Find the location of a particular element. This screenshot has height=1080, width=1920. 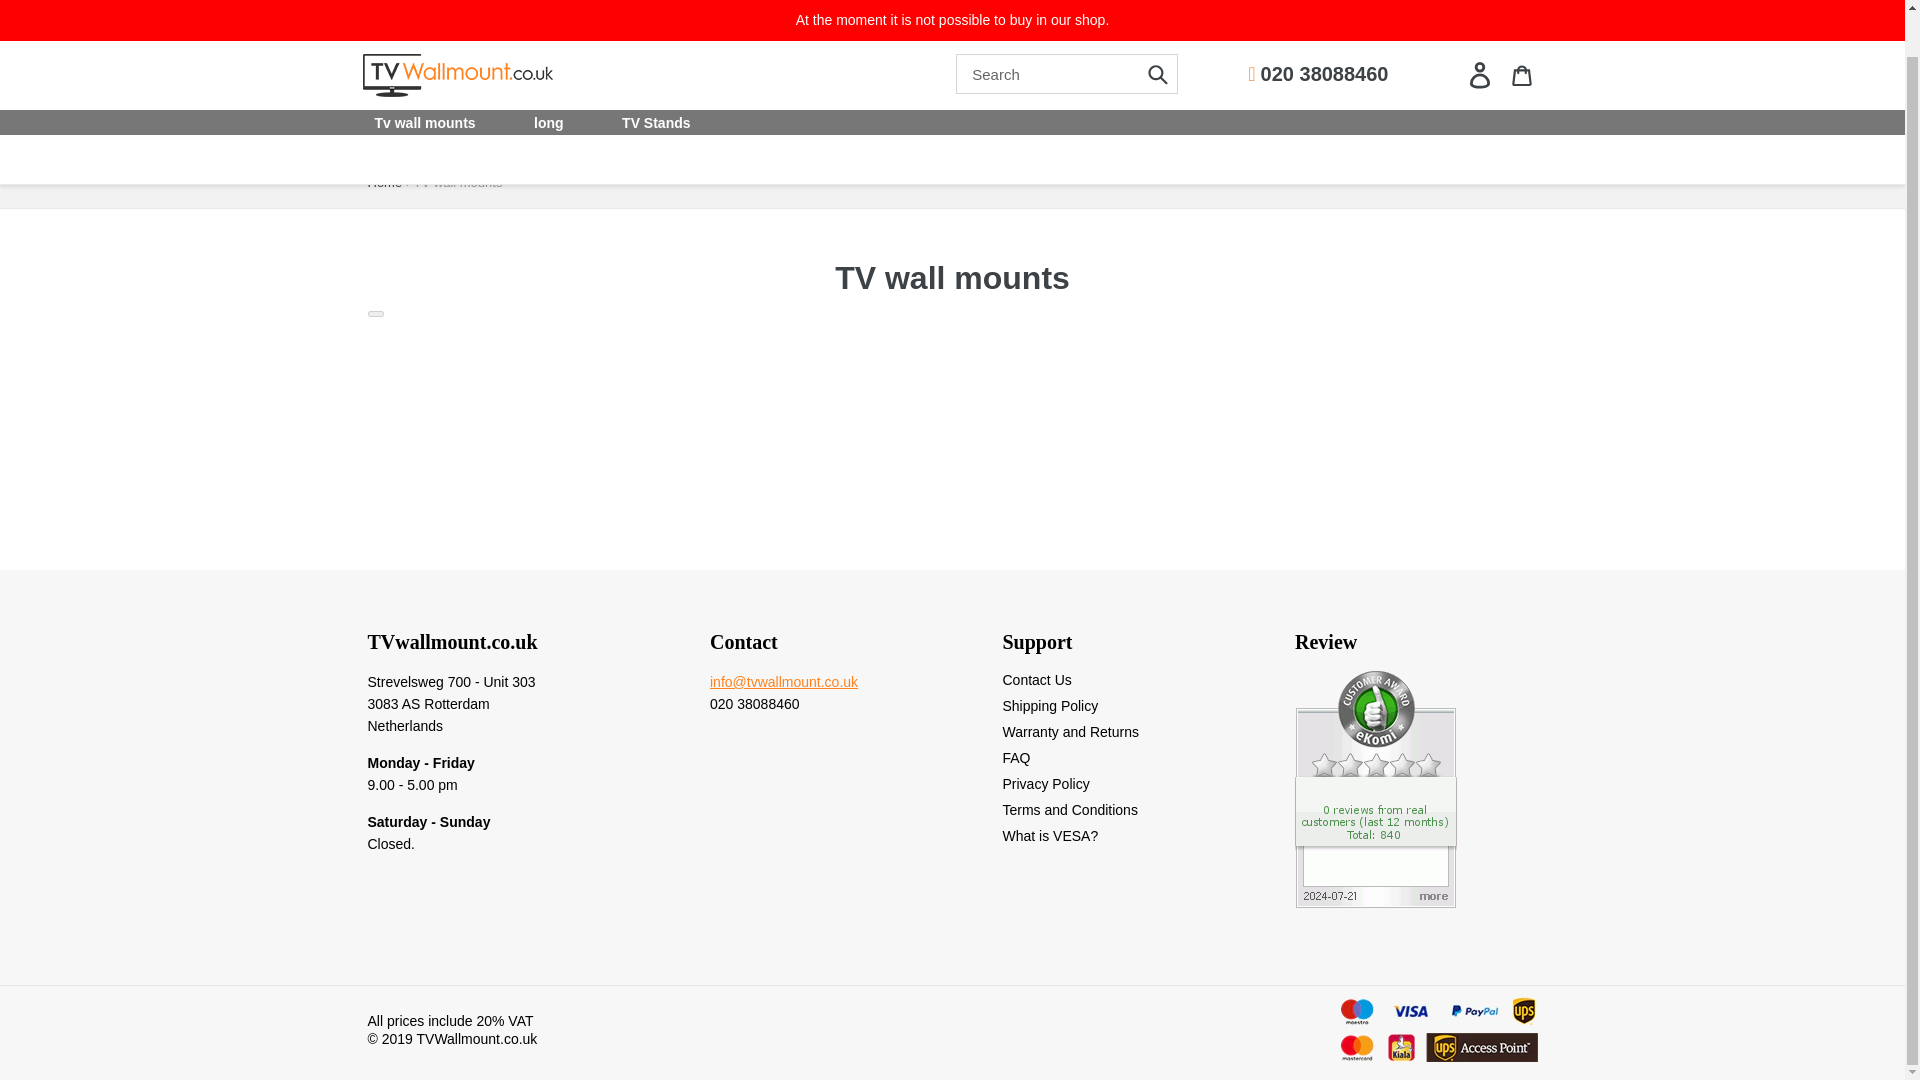

020 38088460 is located at coordinates (1318, 28).